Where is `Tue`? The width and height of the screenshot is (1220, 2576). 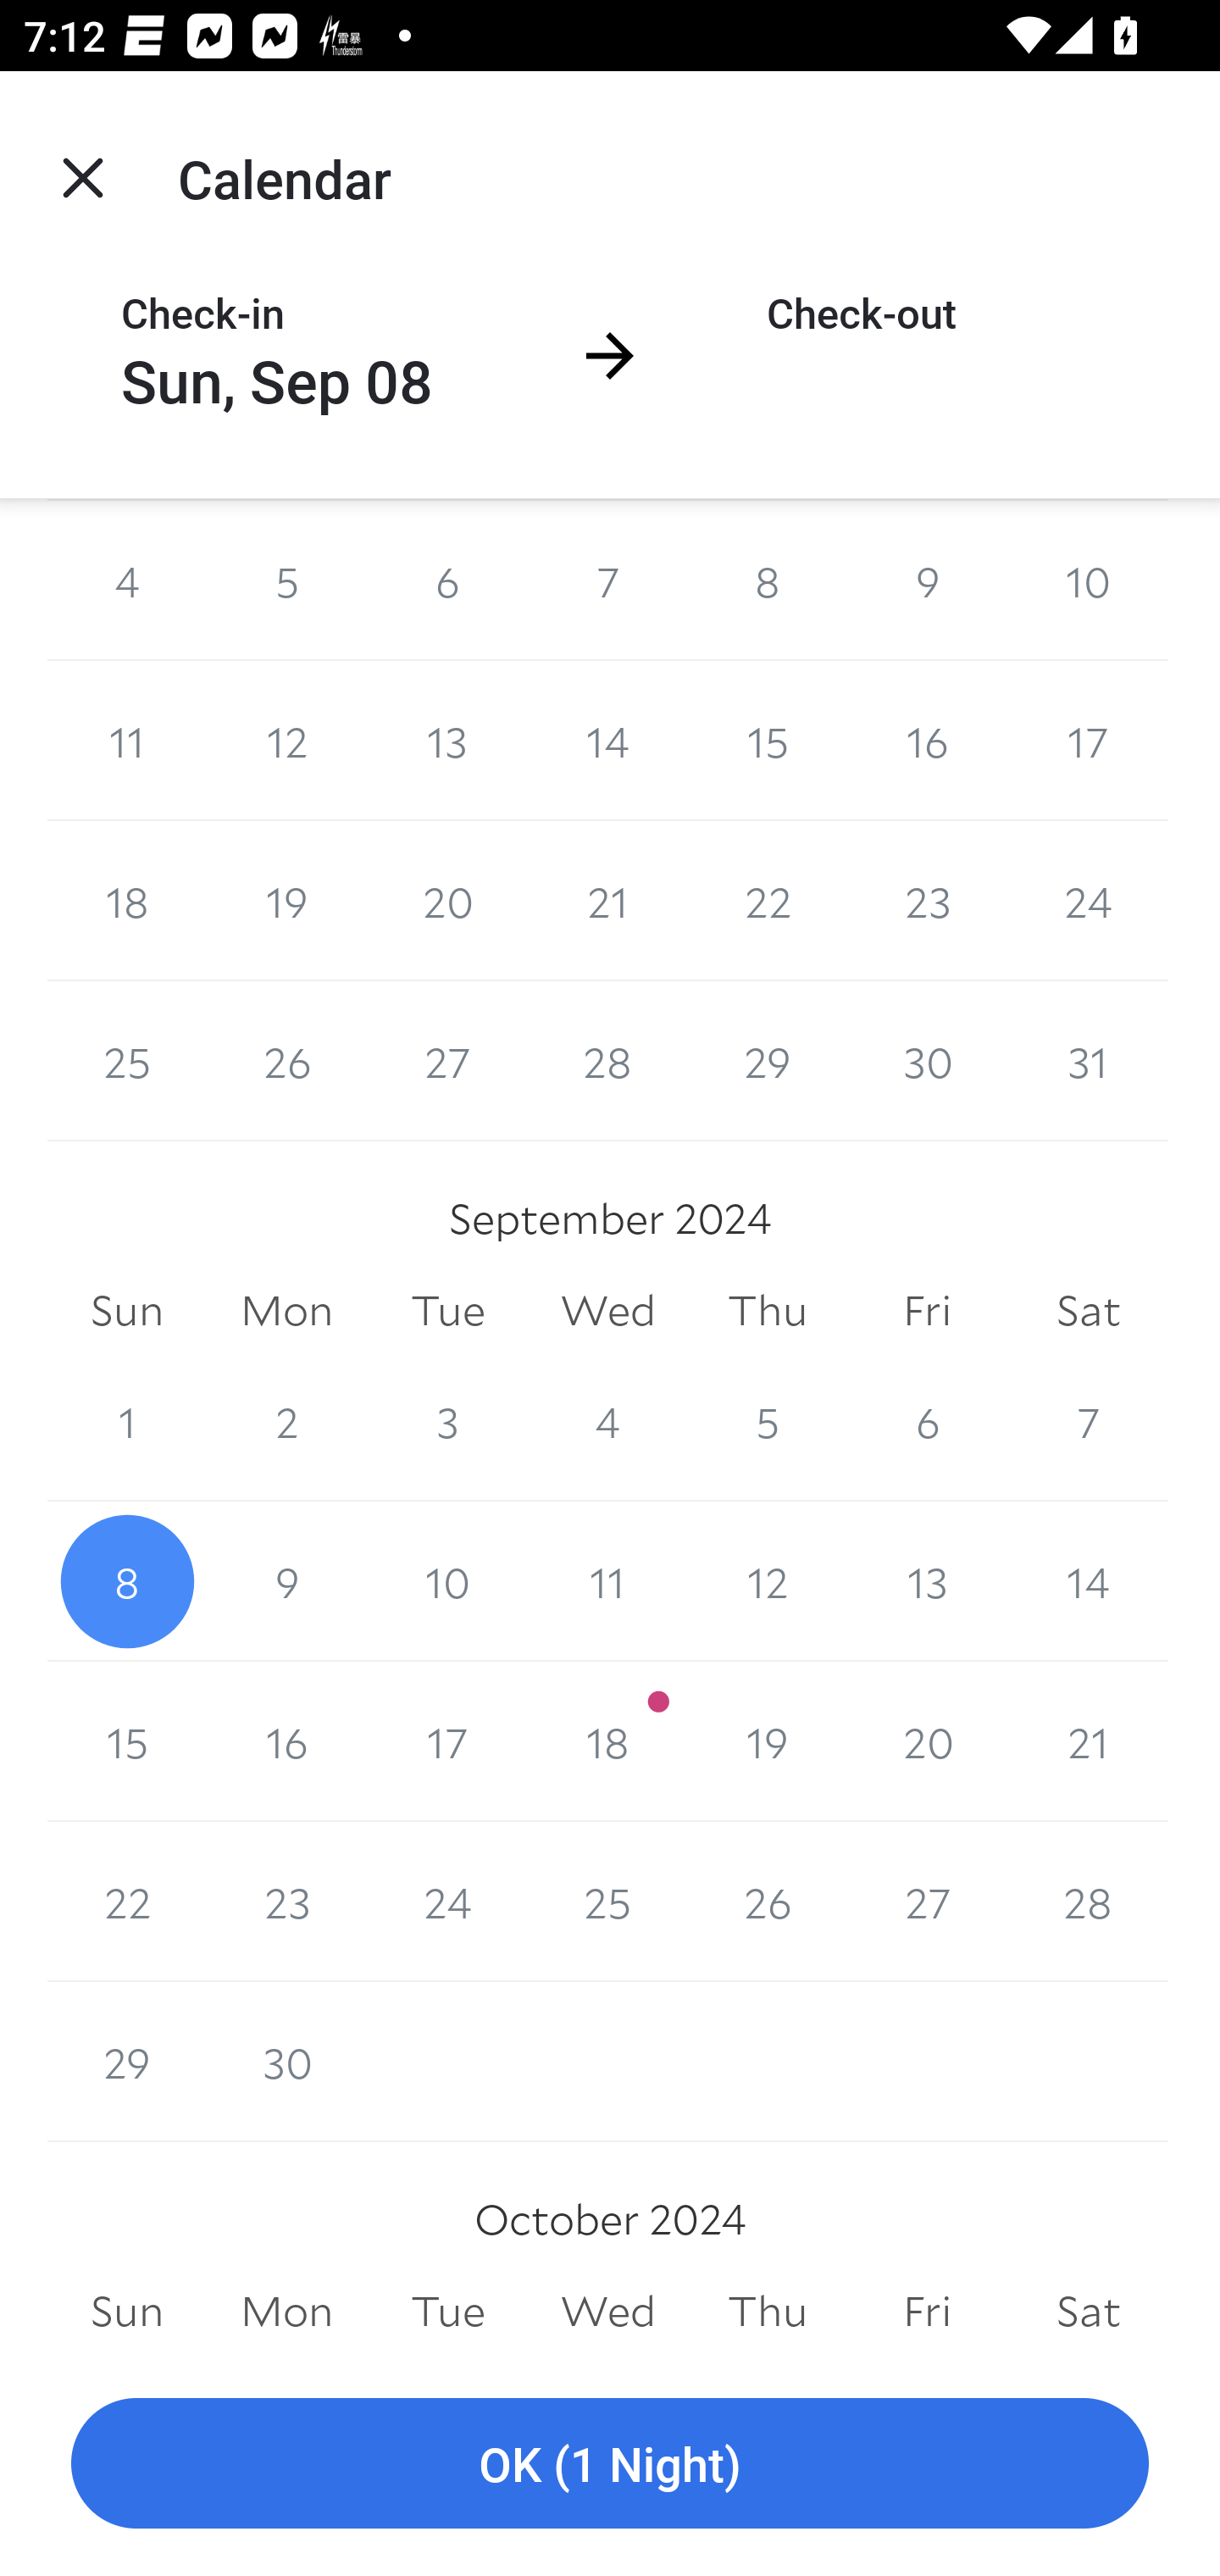 Tue is located at coordinates (447, 1310).